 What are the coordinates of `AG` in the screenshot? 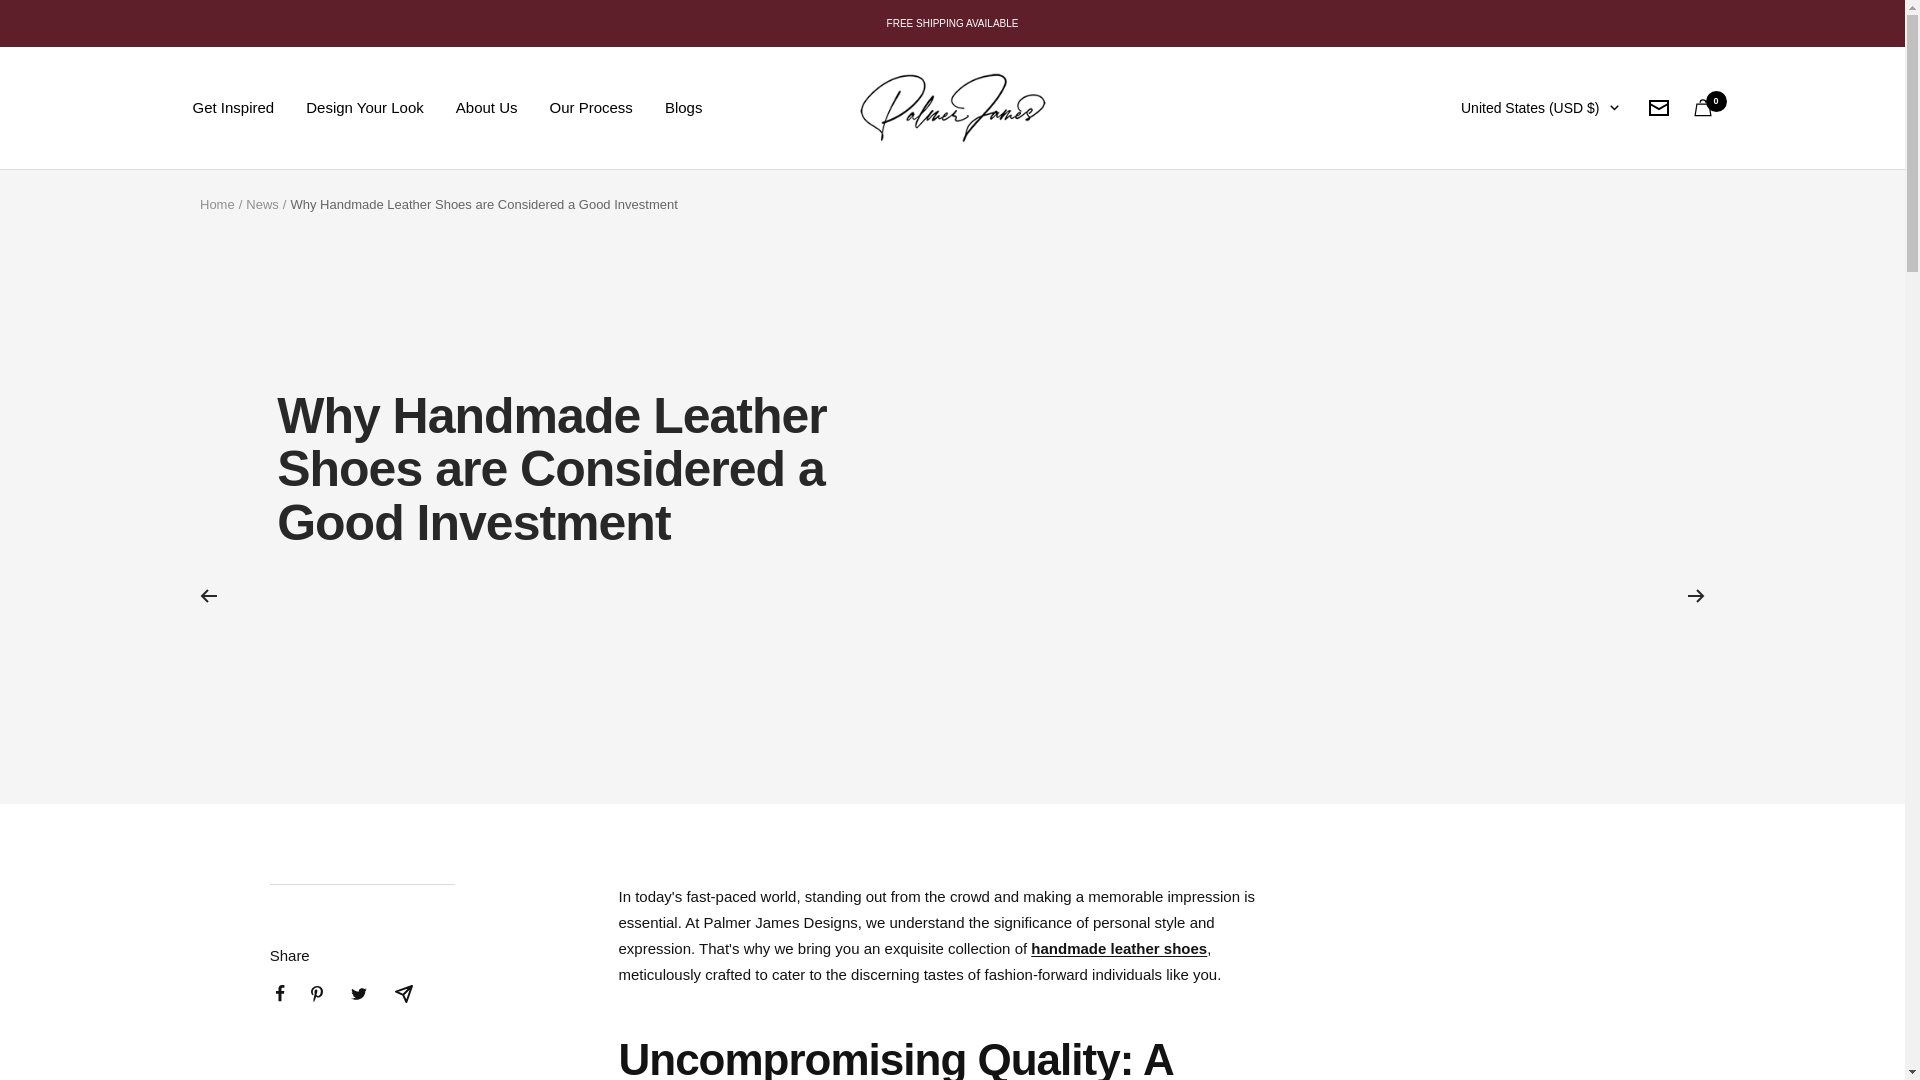 It's located at (1420, 408).